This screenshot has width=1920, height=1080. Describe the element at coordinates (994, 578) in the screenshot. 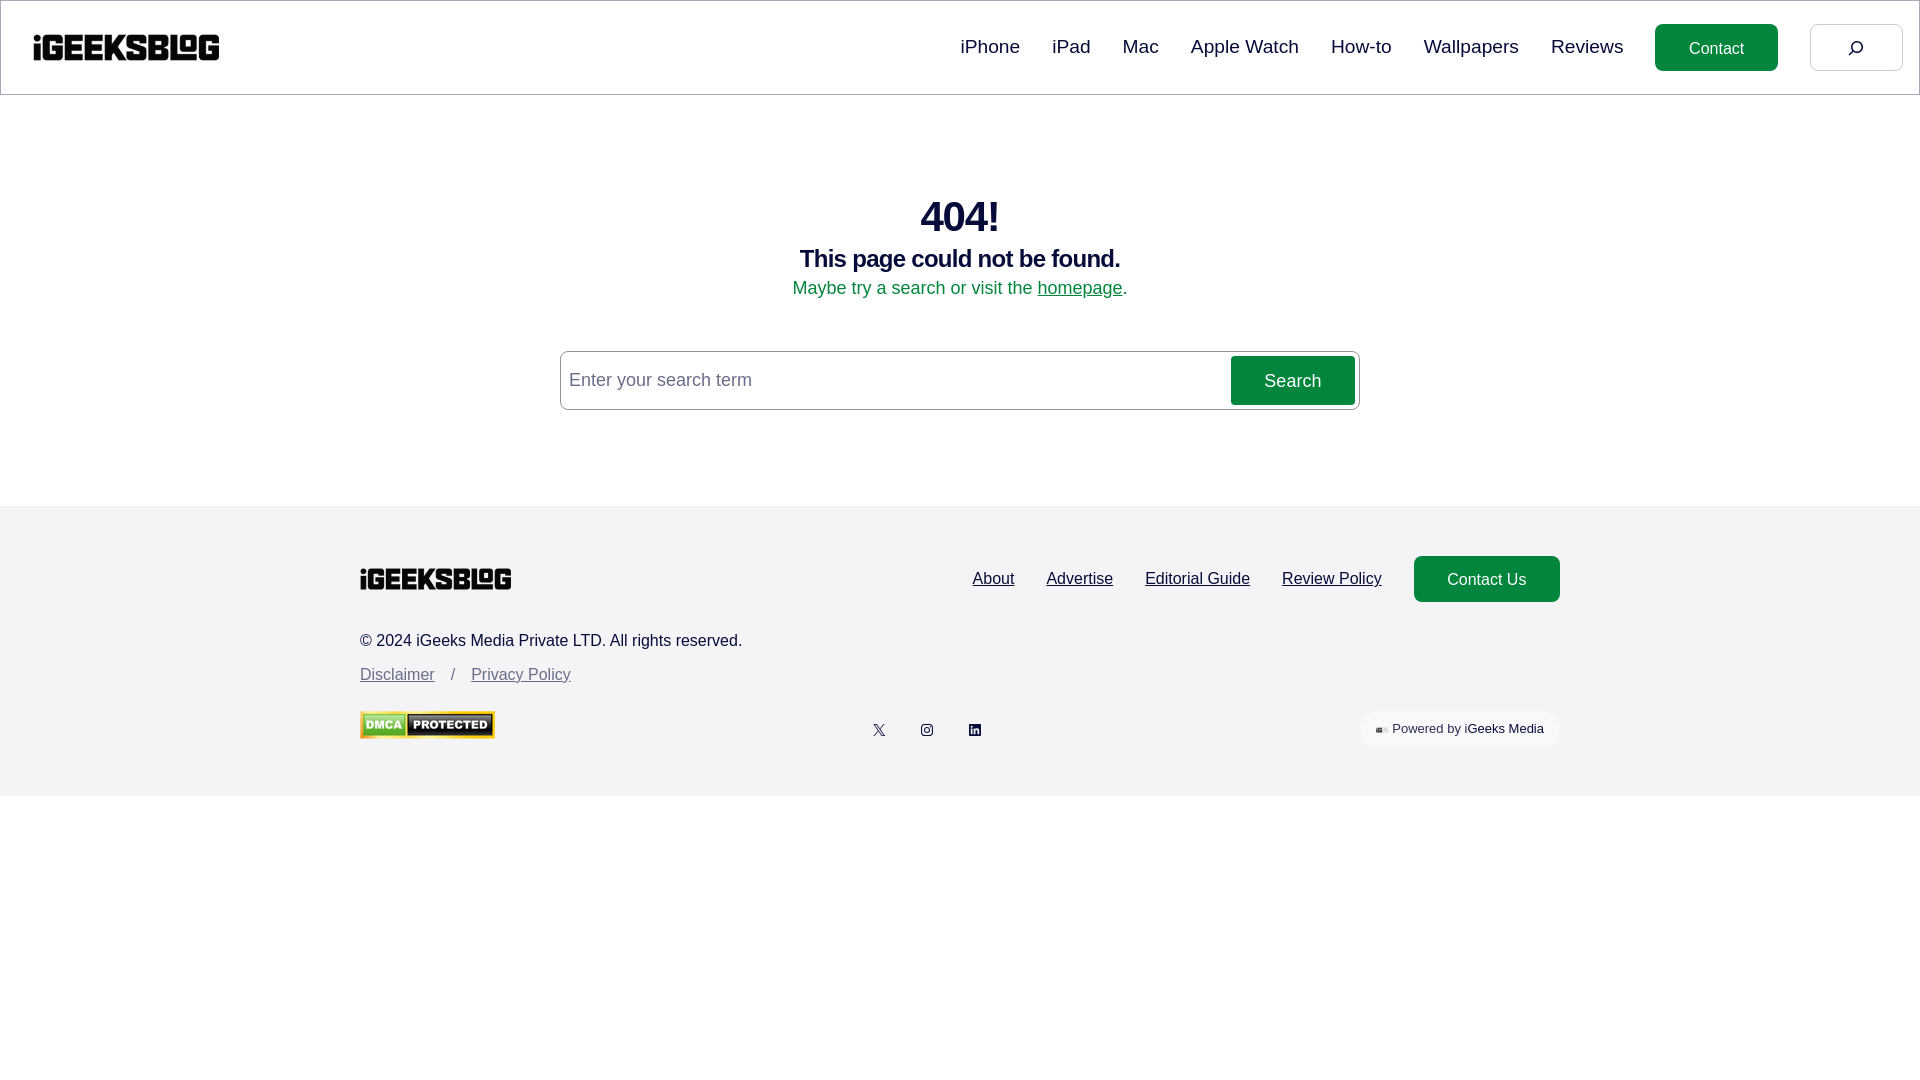

I see `Advertise` at that location.